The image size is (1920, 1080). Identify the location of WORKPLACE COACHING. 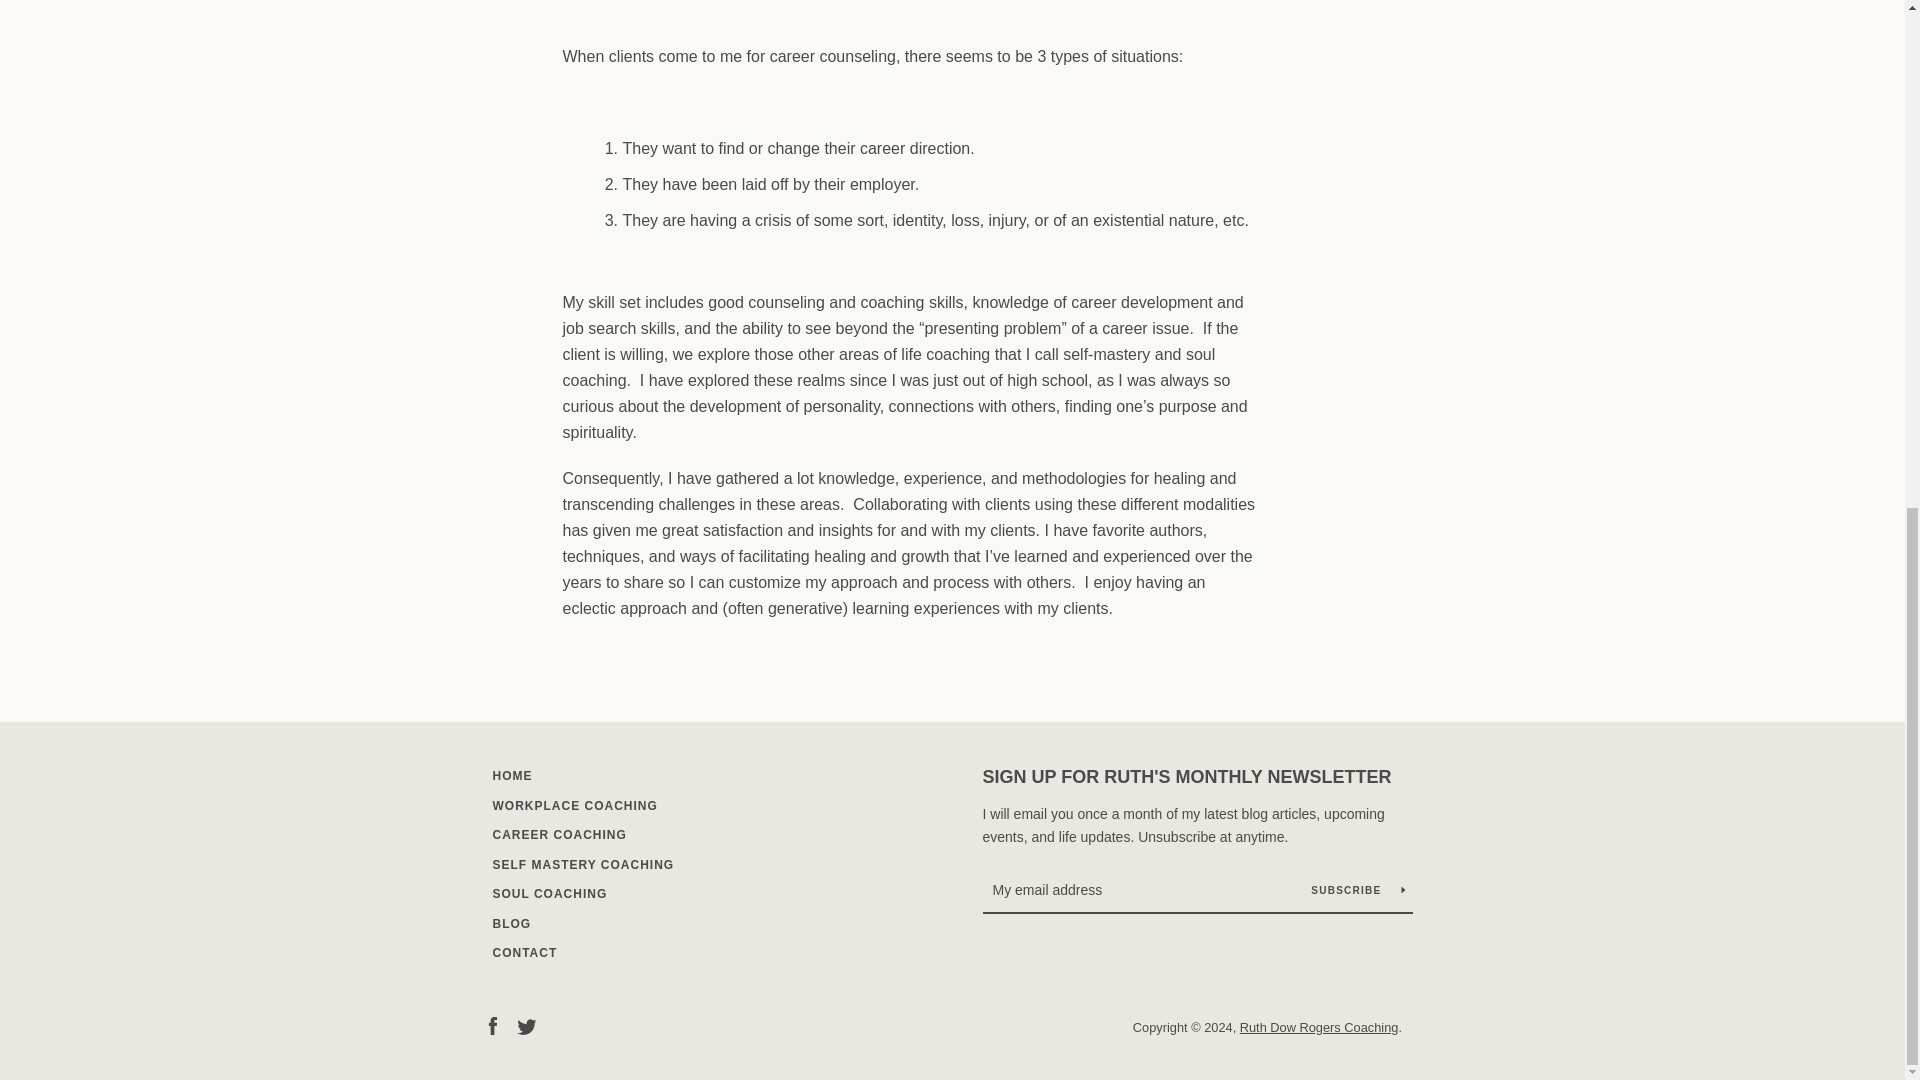
(574, 806).